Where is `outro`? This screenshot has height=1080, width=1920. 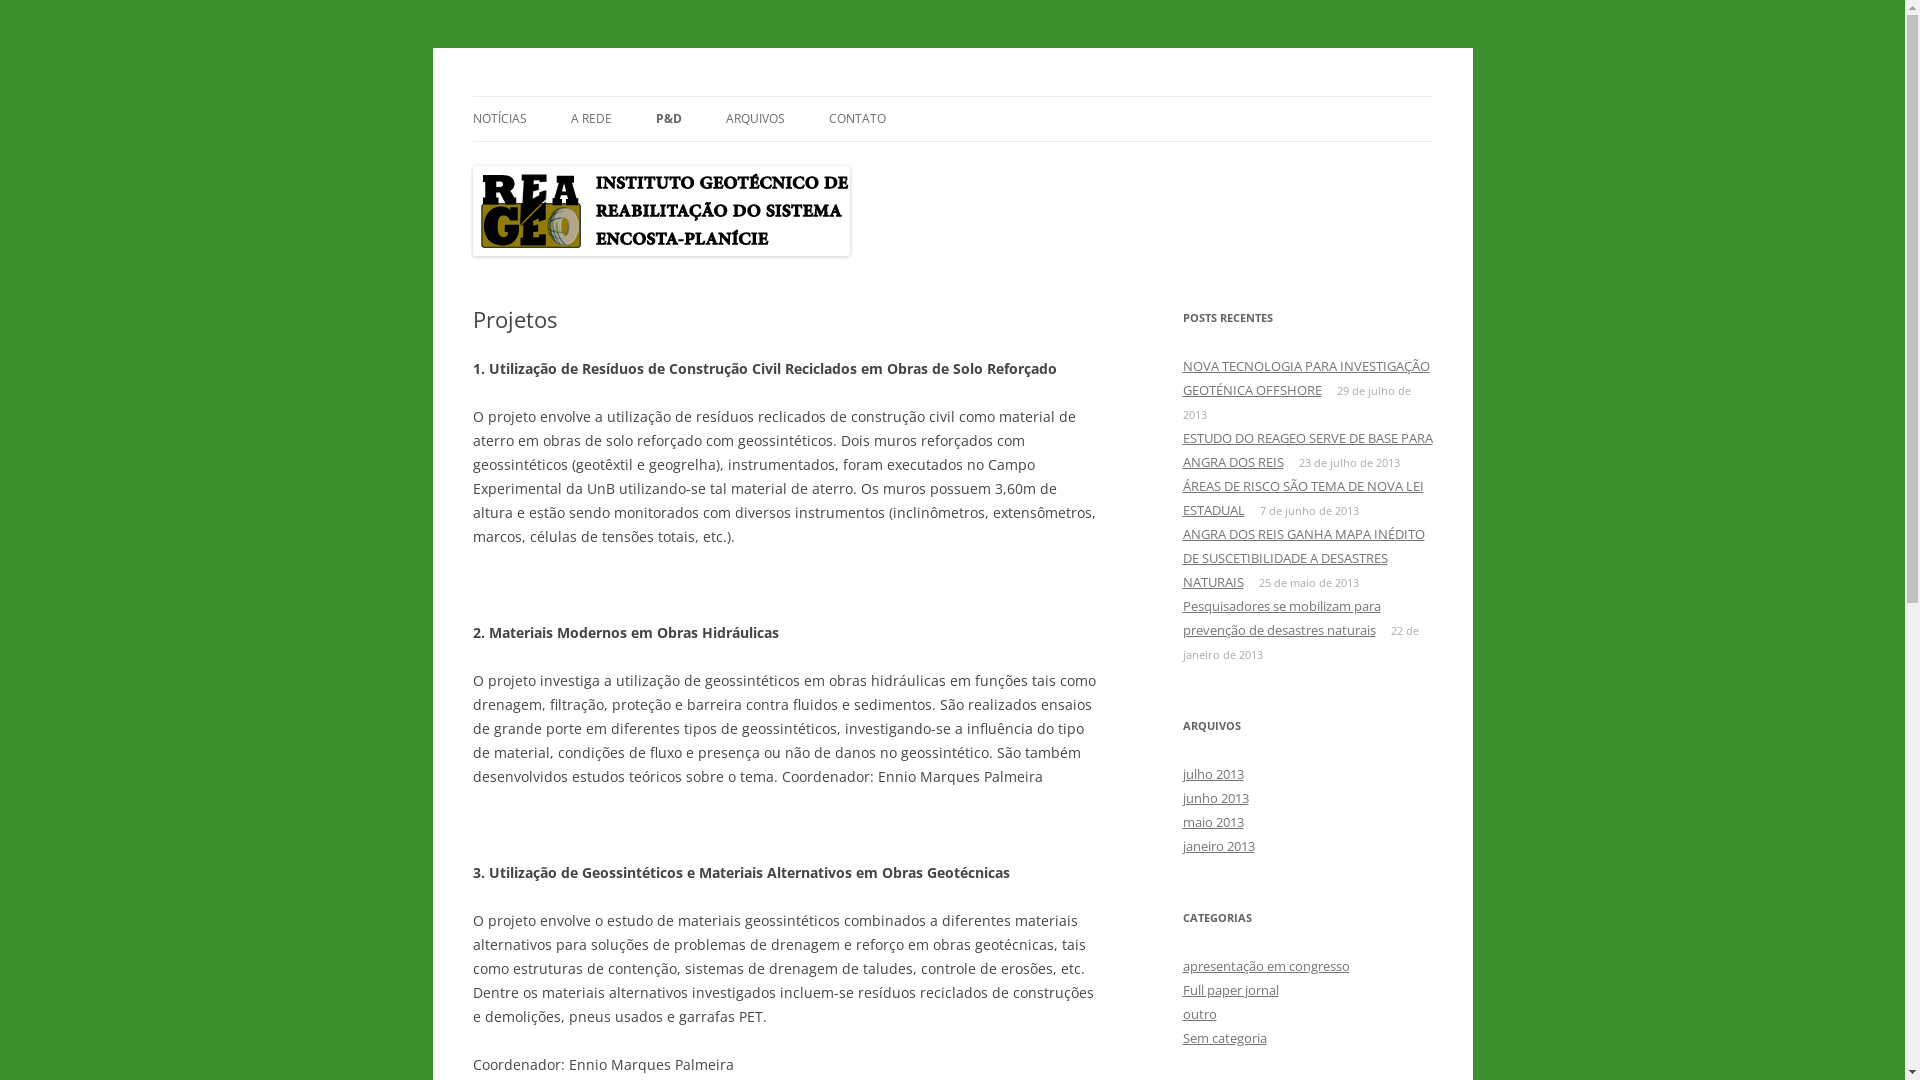
outro is located at coordinates (1199, 1014).